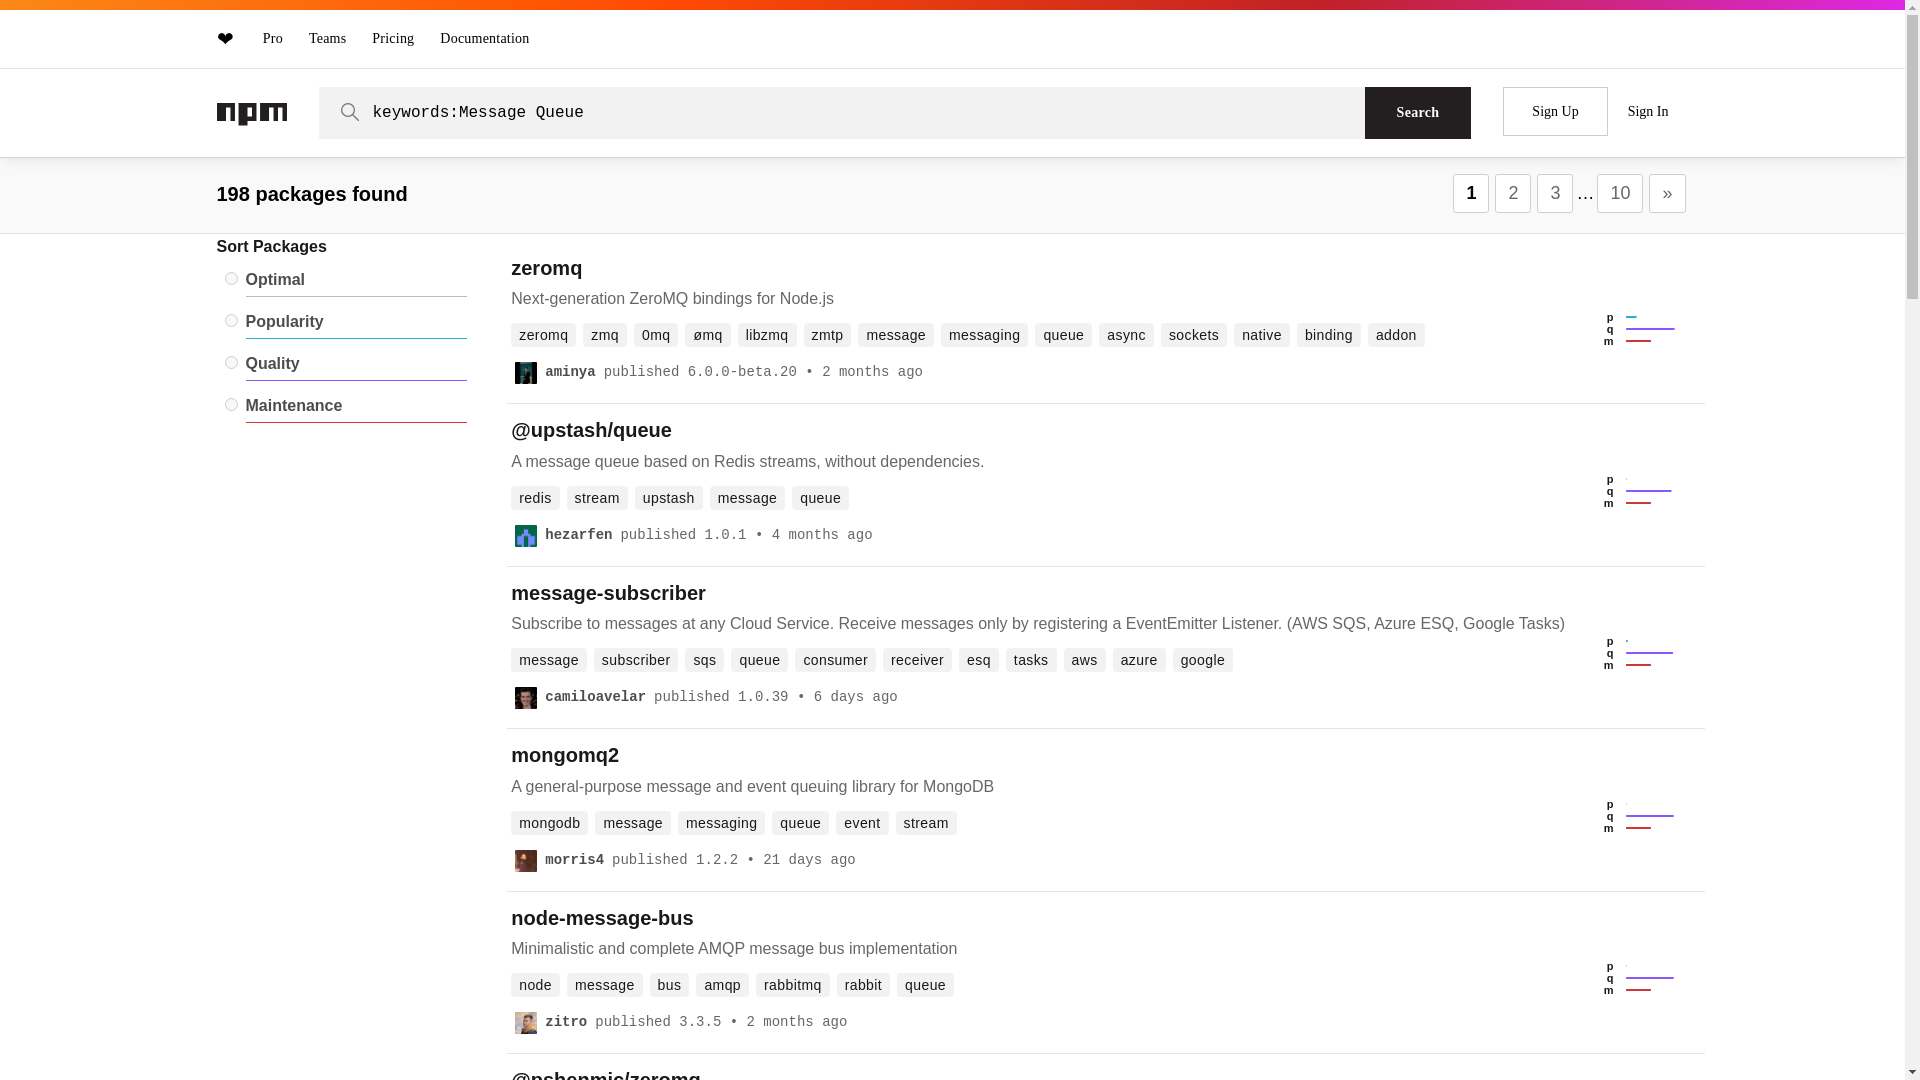 The image size is (1920, 1080). What do you see at coordinates (820, 498) in the screenshot?
I see `queue` at bounding box center [820, 498].